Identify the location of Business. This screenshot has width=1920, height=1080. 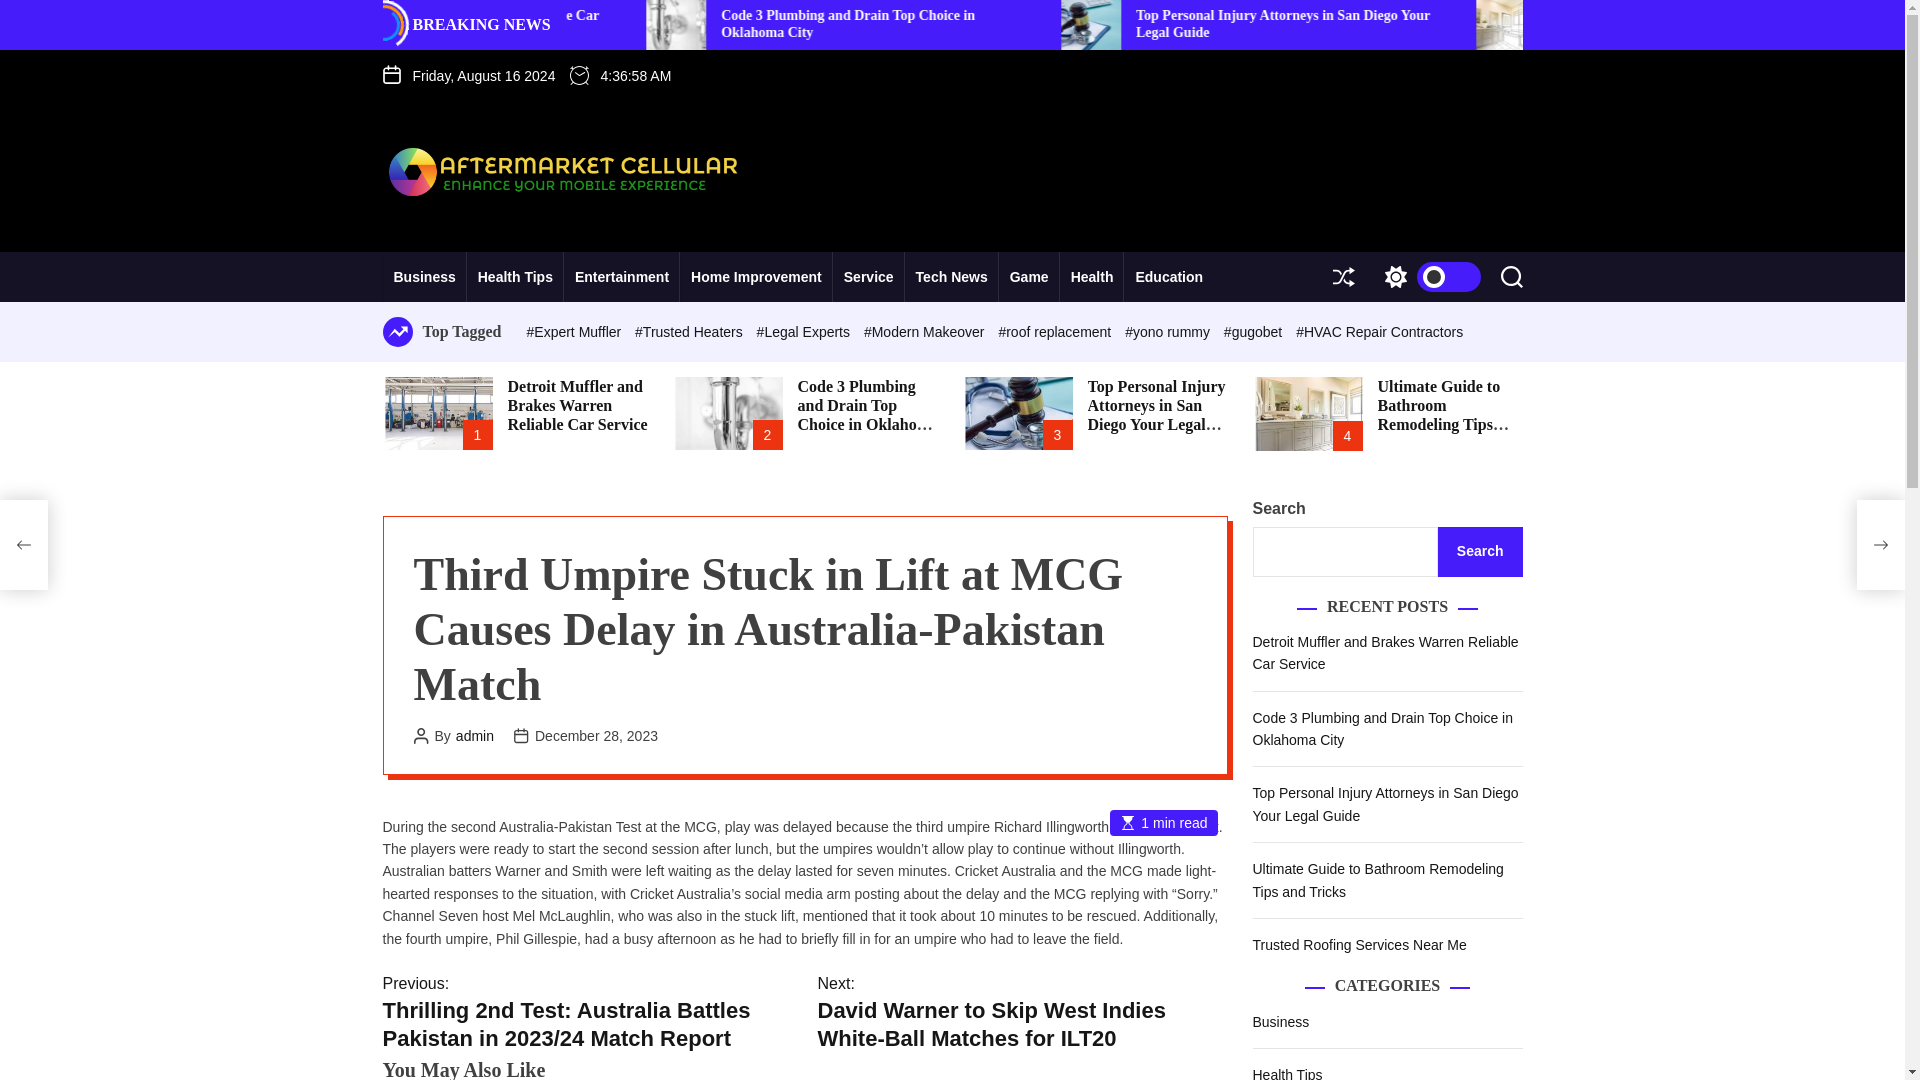
(424, 276).